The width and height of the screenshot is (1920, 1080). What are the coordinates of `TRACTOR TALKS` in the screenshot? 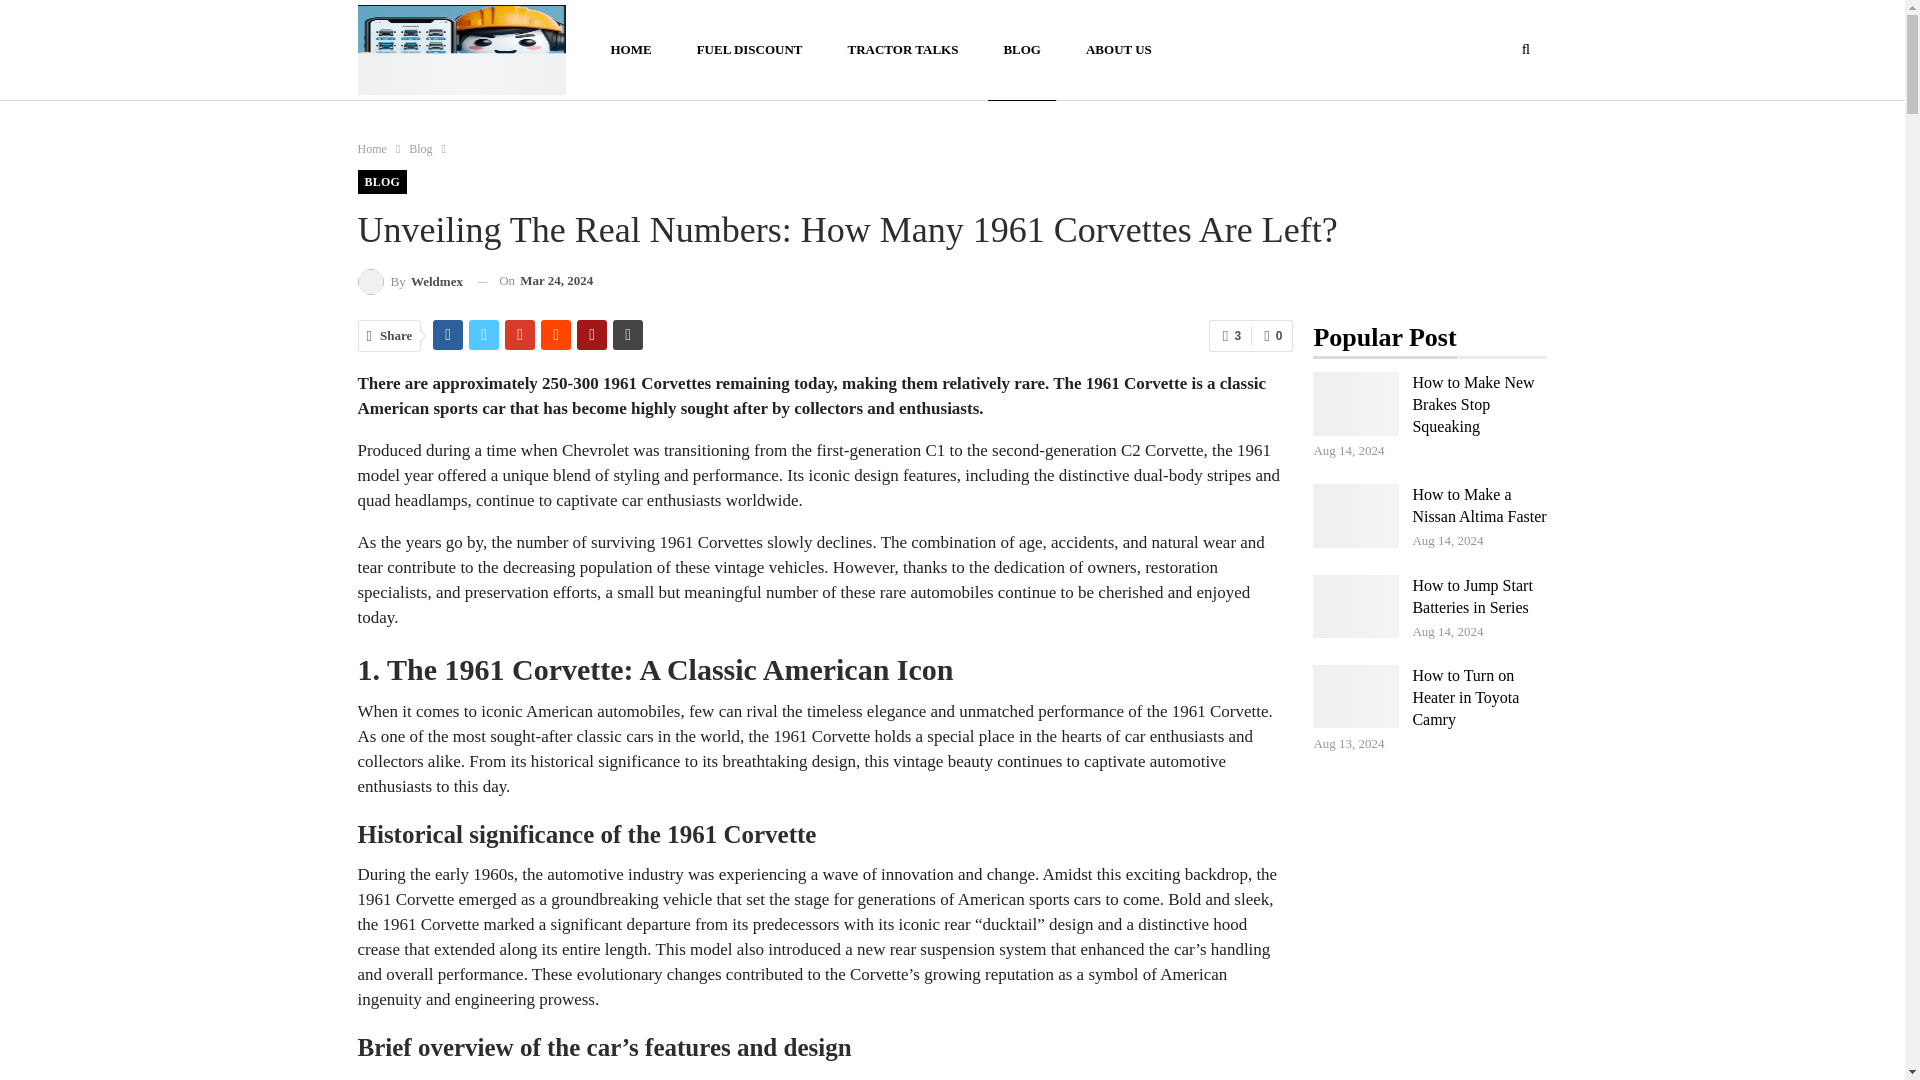 It's located at (902, 50).